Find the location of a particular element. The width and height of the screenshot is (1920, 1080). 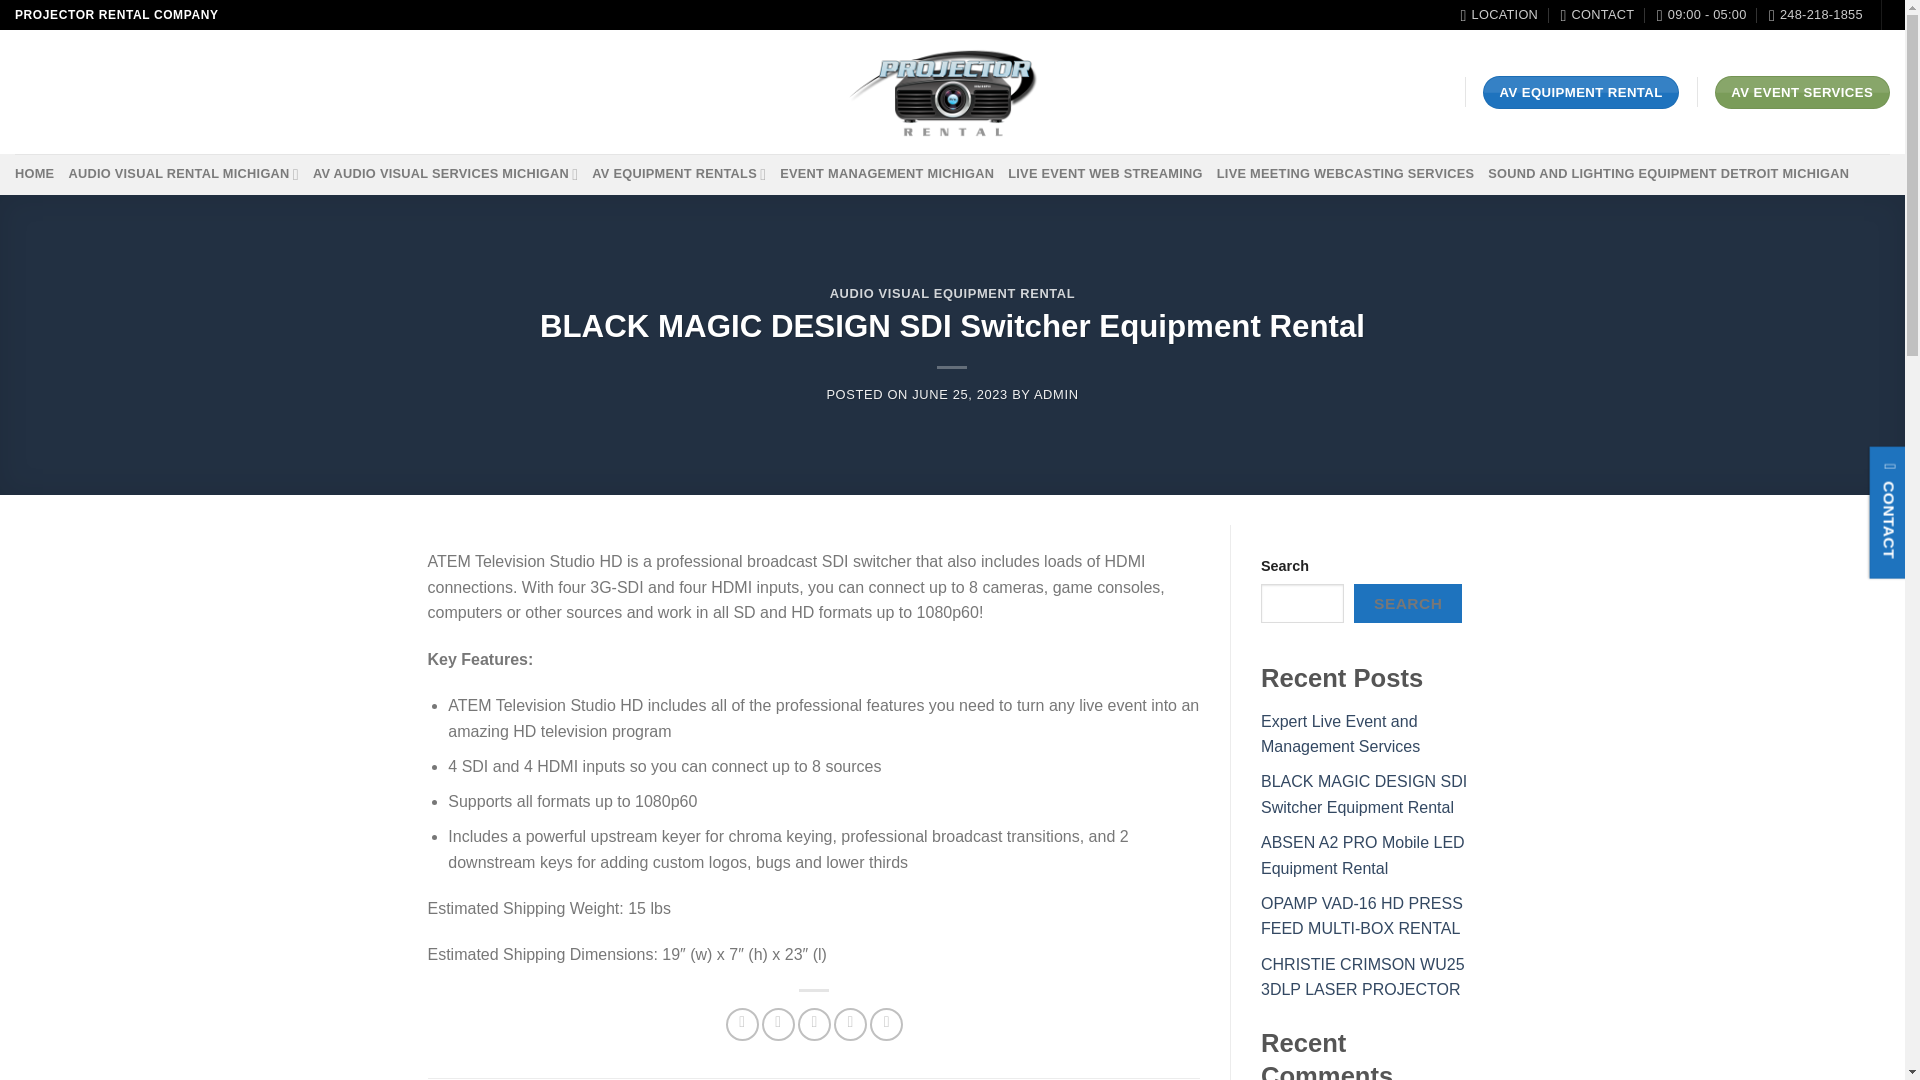

Share on Facebook is located at coordinates (742, 1024).